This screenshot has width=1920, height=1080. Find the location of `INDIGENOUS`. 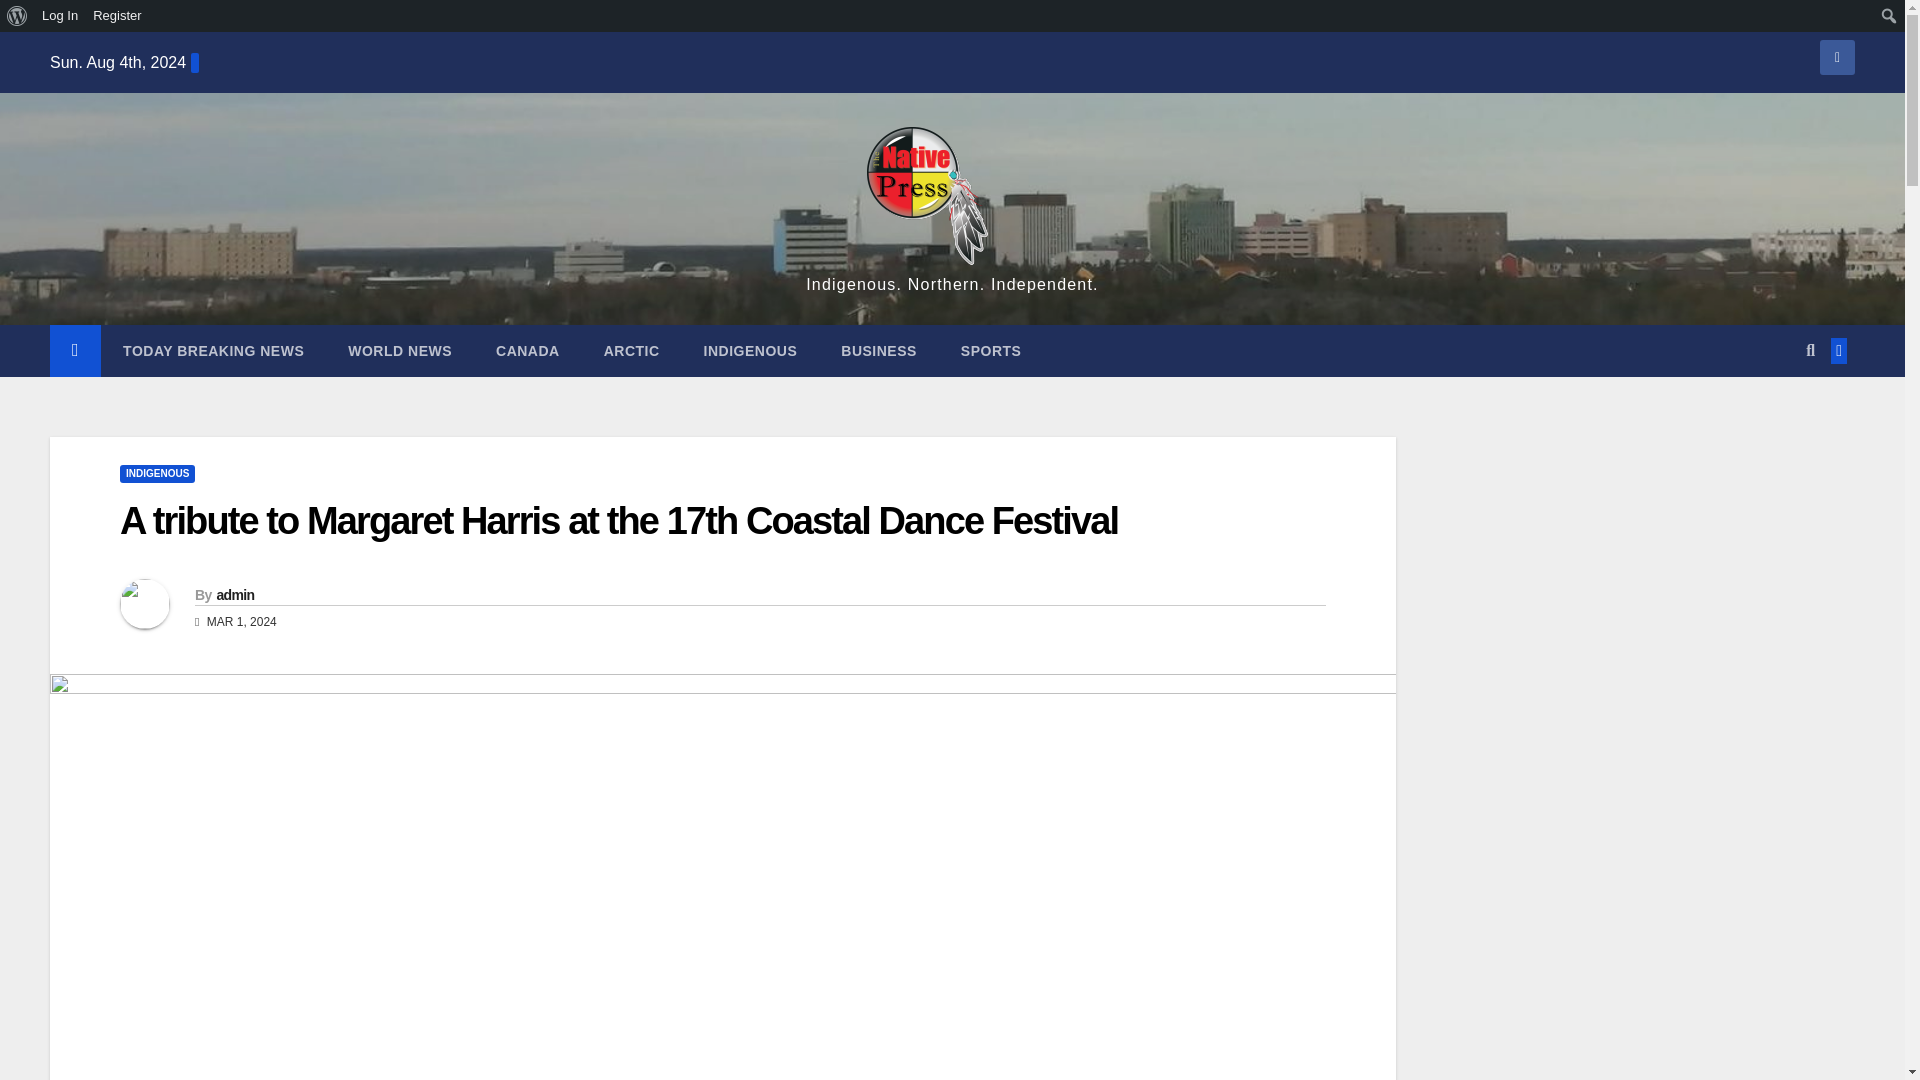

INDIGENOUS is located at coordinates (157, 474).